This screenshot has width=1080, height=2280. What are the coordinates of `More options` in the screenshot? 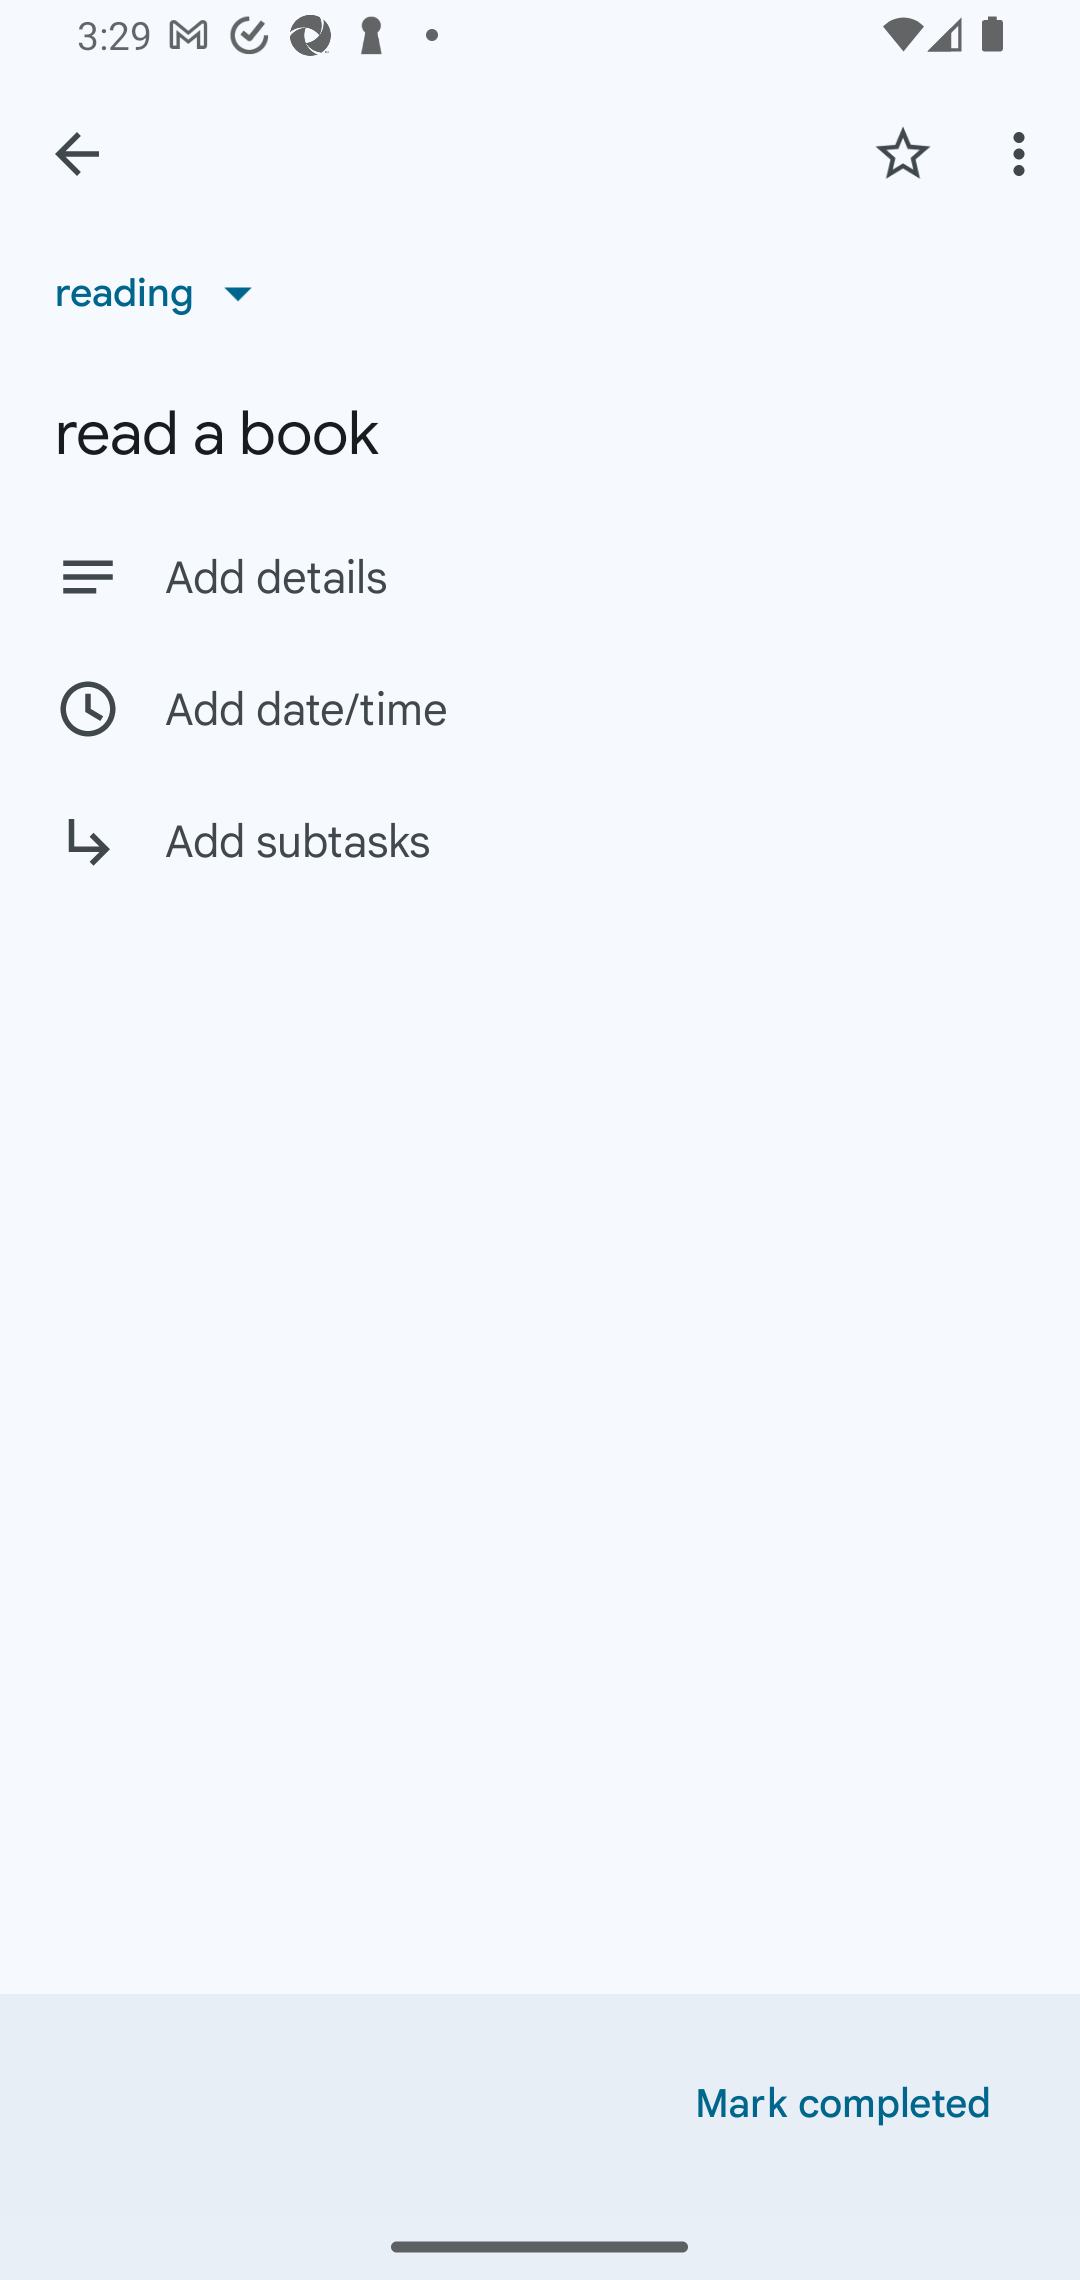 It's located at (1024, 153).